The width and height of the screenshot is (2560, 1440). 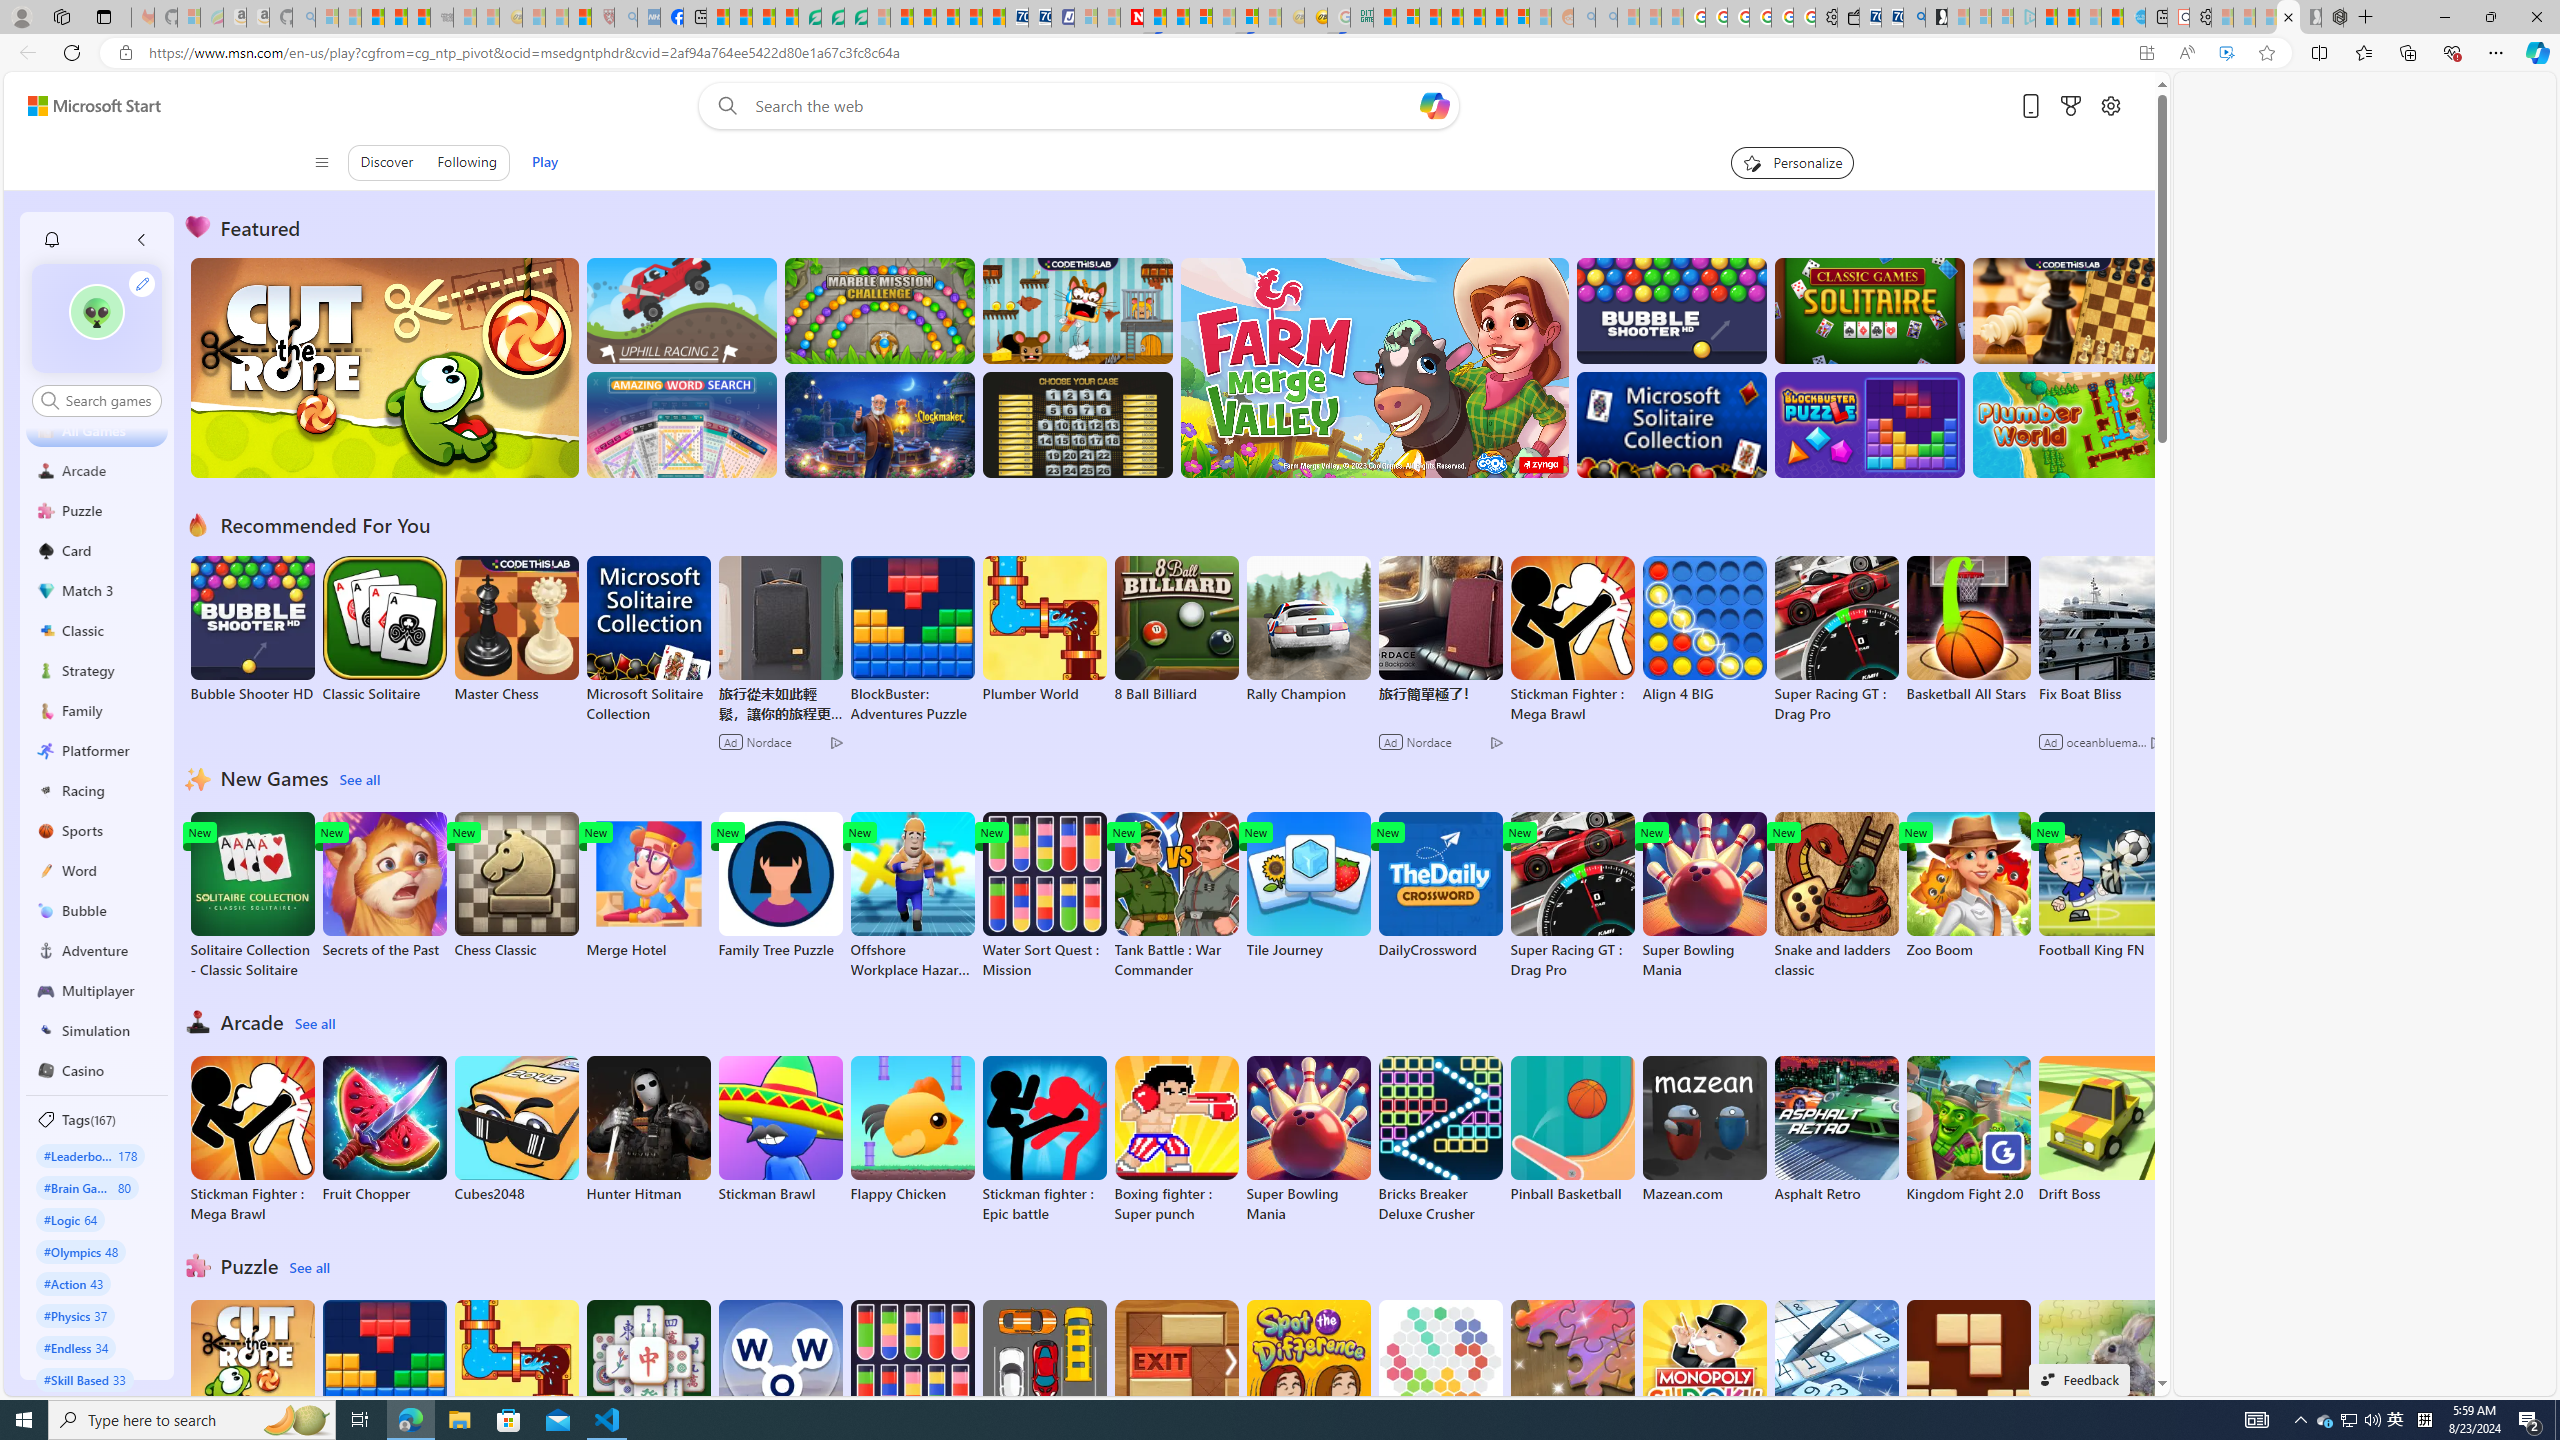 What do you see at coordinates (1836, 896) in the screenshot?
I see `Snake and ladders classic` at bounding box center [1836, 896].